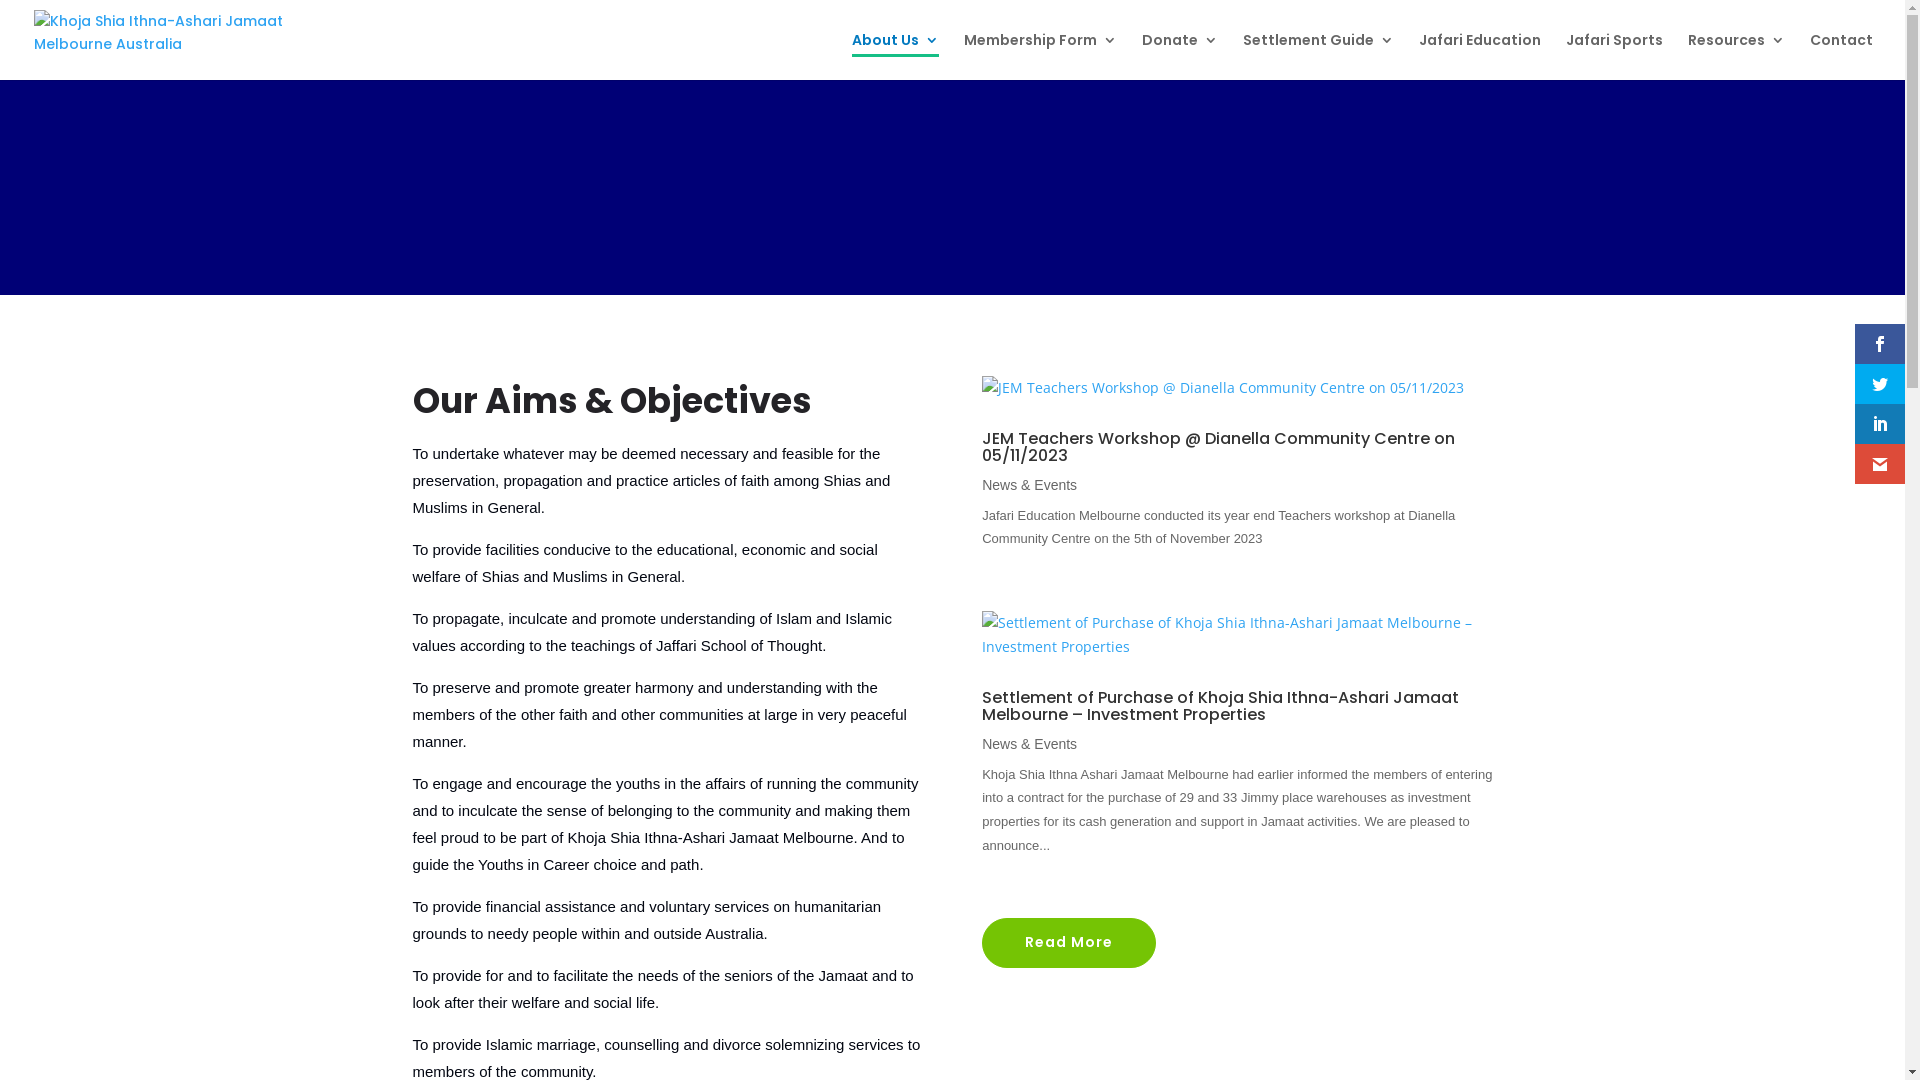  I want to click on Contact, so click(1842, 56).